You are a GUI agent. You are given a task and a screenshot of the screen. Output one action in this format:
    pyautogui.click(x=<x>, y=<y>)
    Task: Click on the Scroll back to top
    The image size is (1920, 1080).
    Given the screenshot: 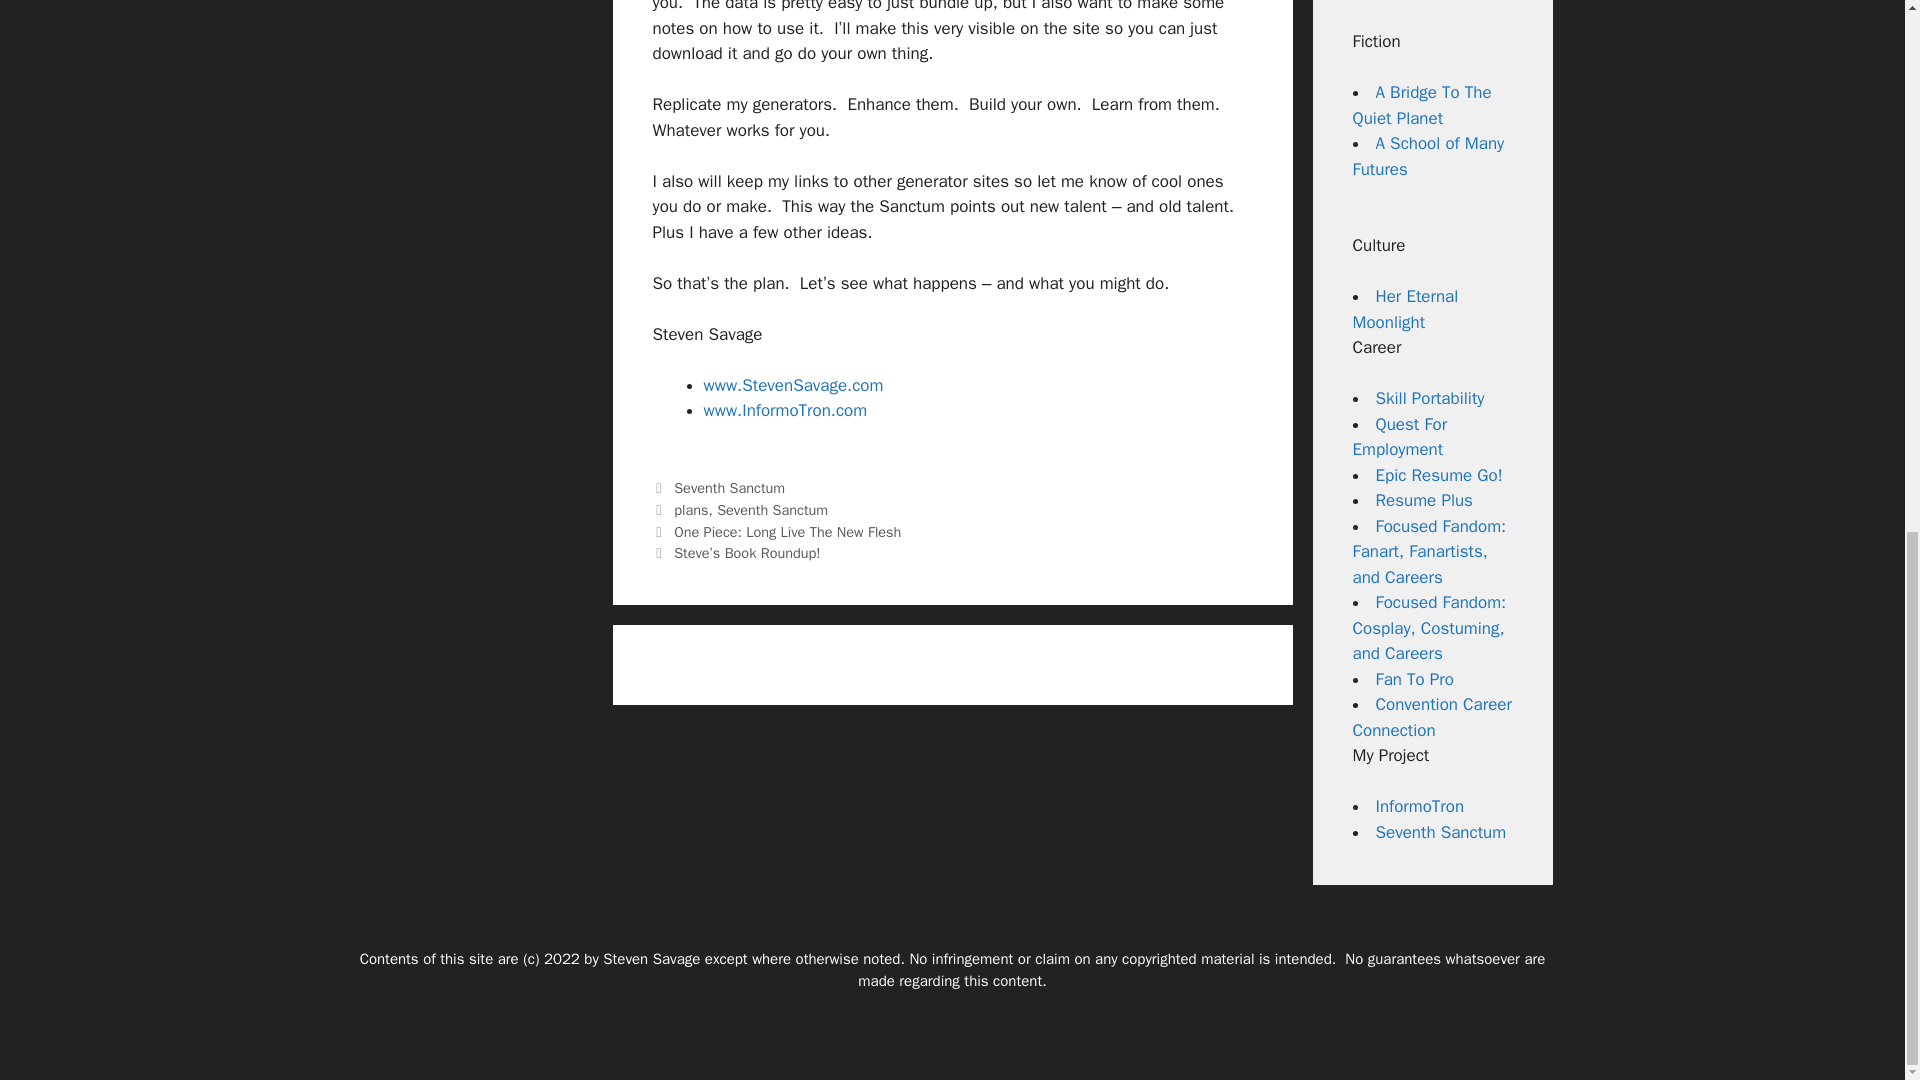 What is the action you would take?
    pyautogui.click(x=1855, y=982)
    